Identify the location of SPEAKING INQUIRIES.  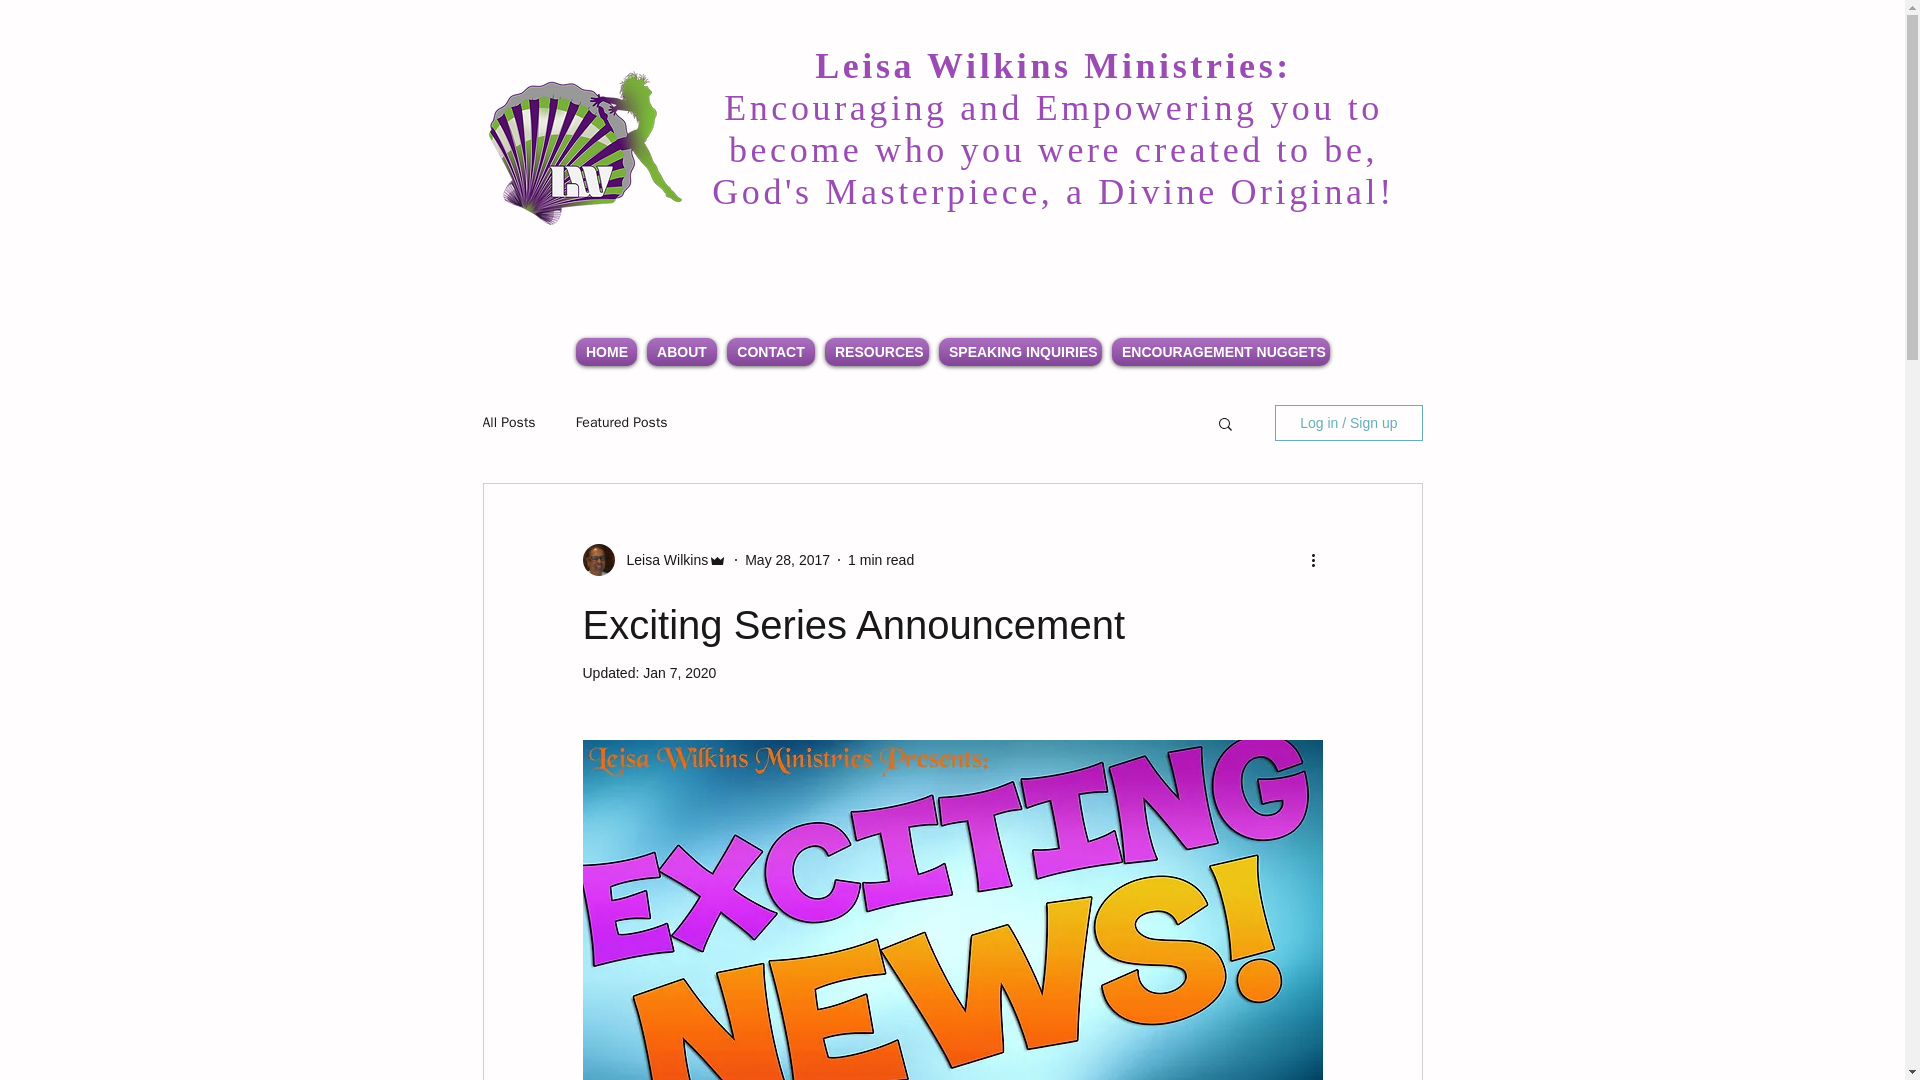
(1020, 352).